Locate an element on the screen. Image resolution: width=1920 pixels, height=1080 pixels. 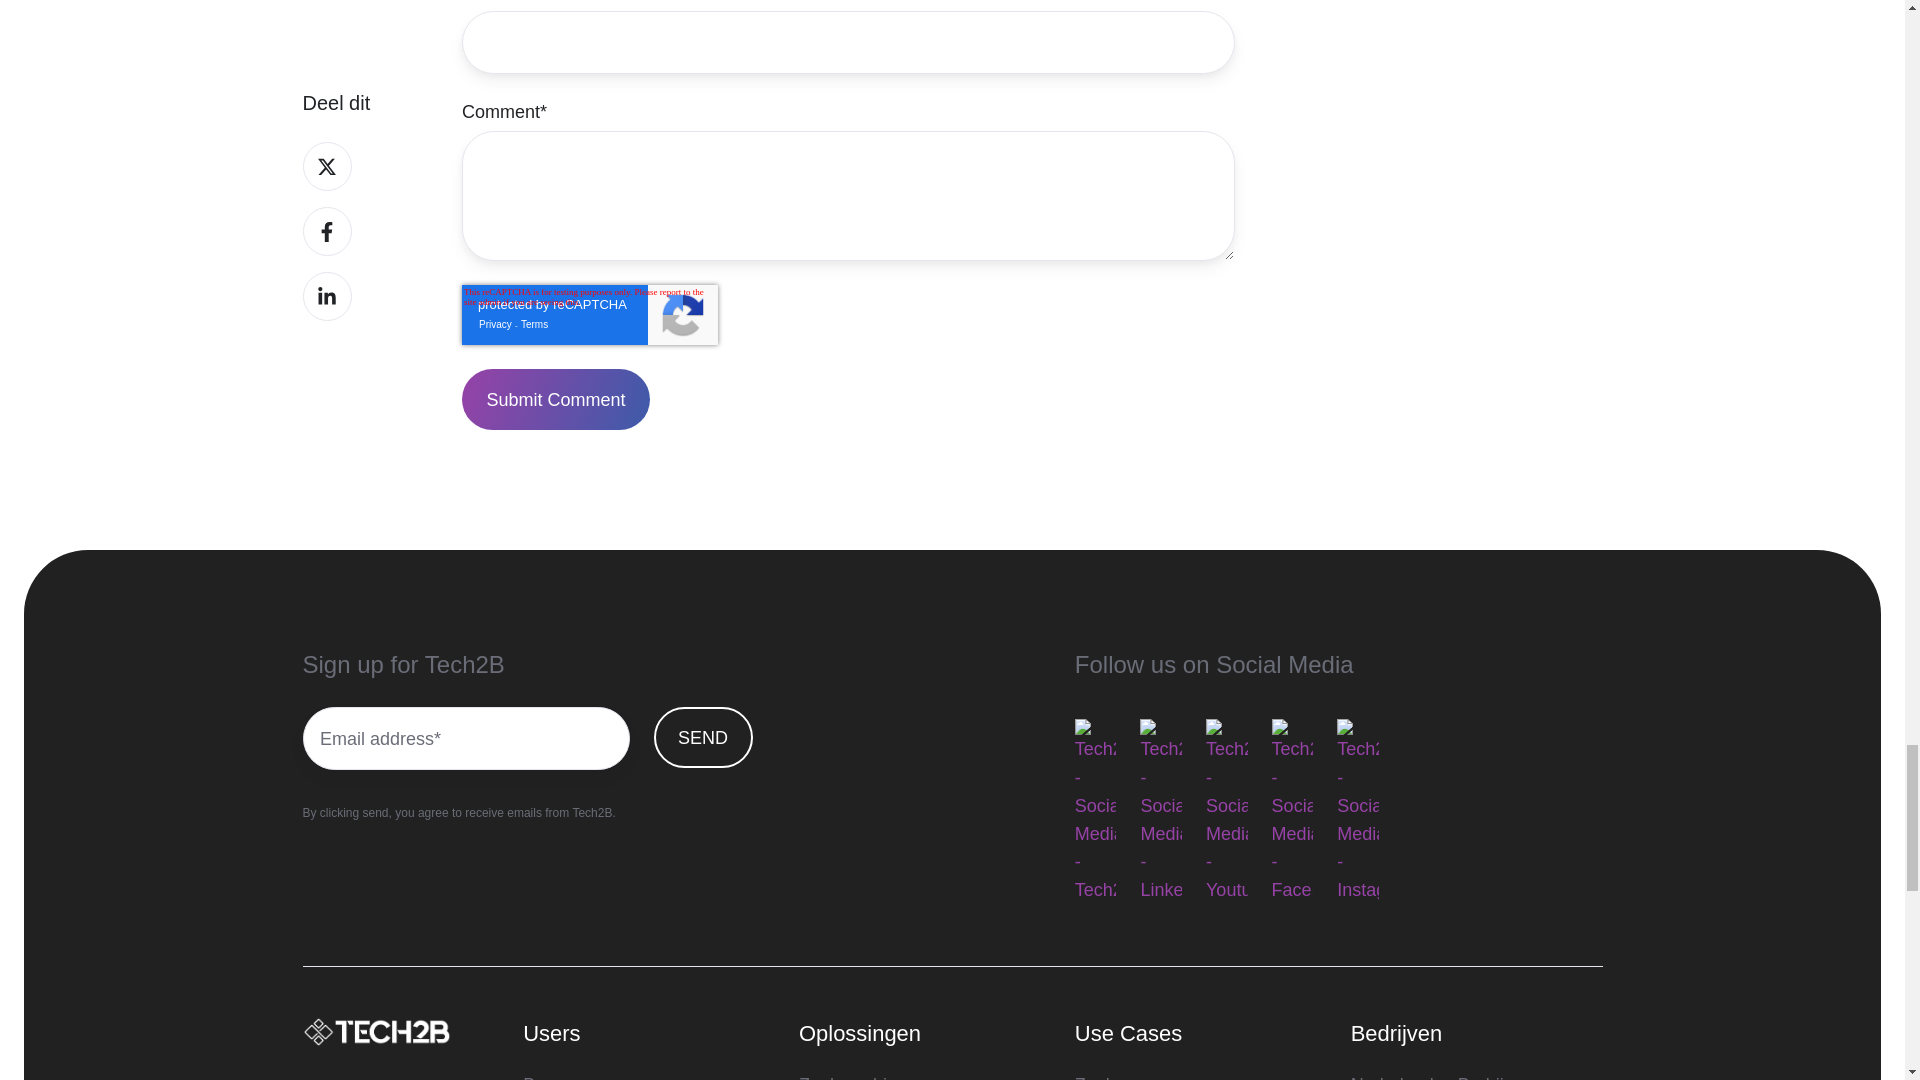
SEND is located at coordinates (703, 737).